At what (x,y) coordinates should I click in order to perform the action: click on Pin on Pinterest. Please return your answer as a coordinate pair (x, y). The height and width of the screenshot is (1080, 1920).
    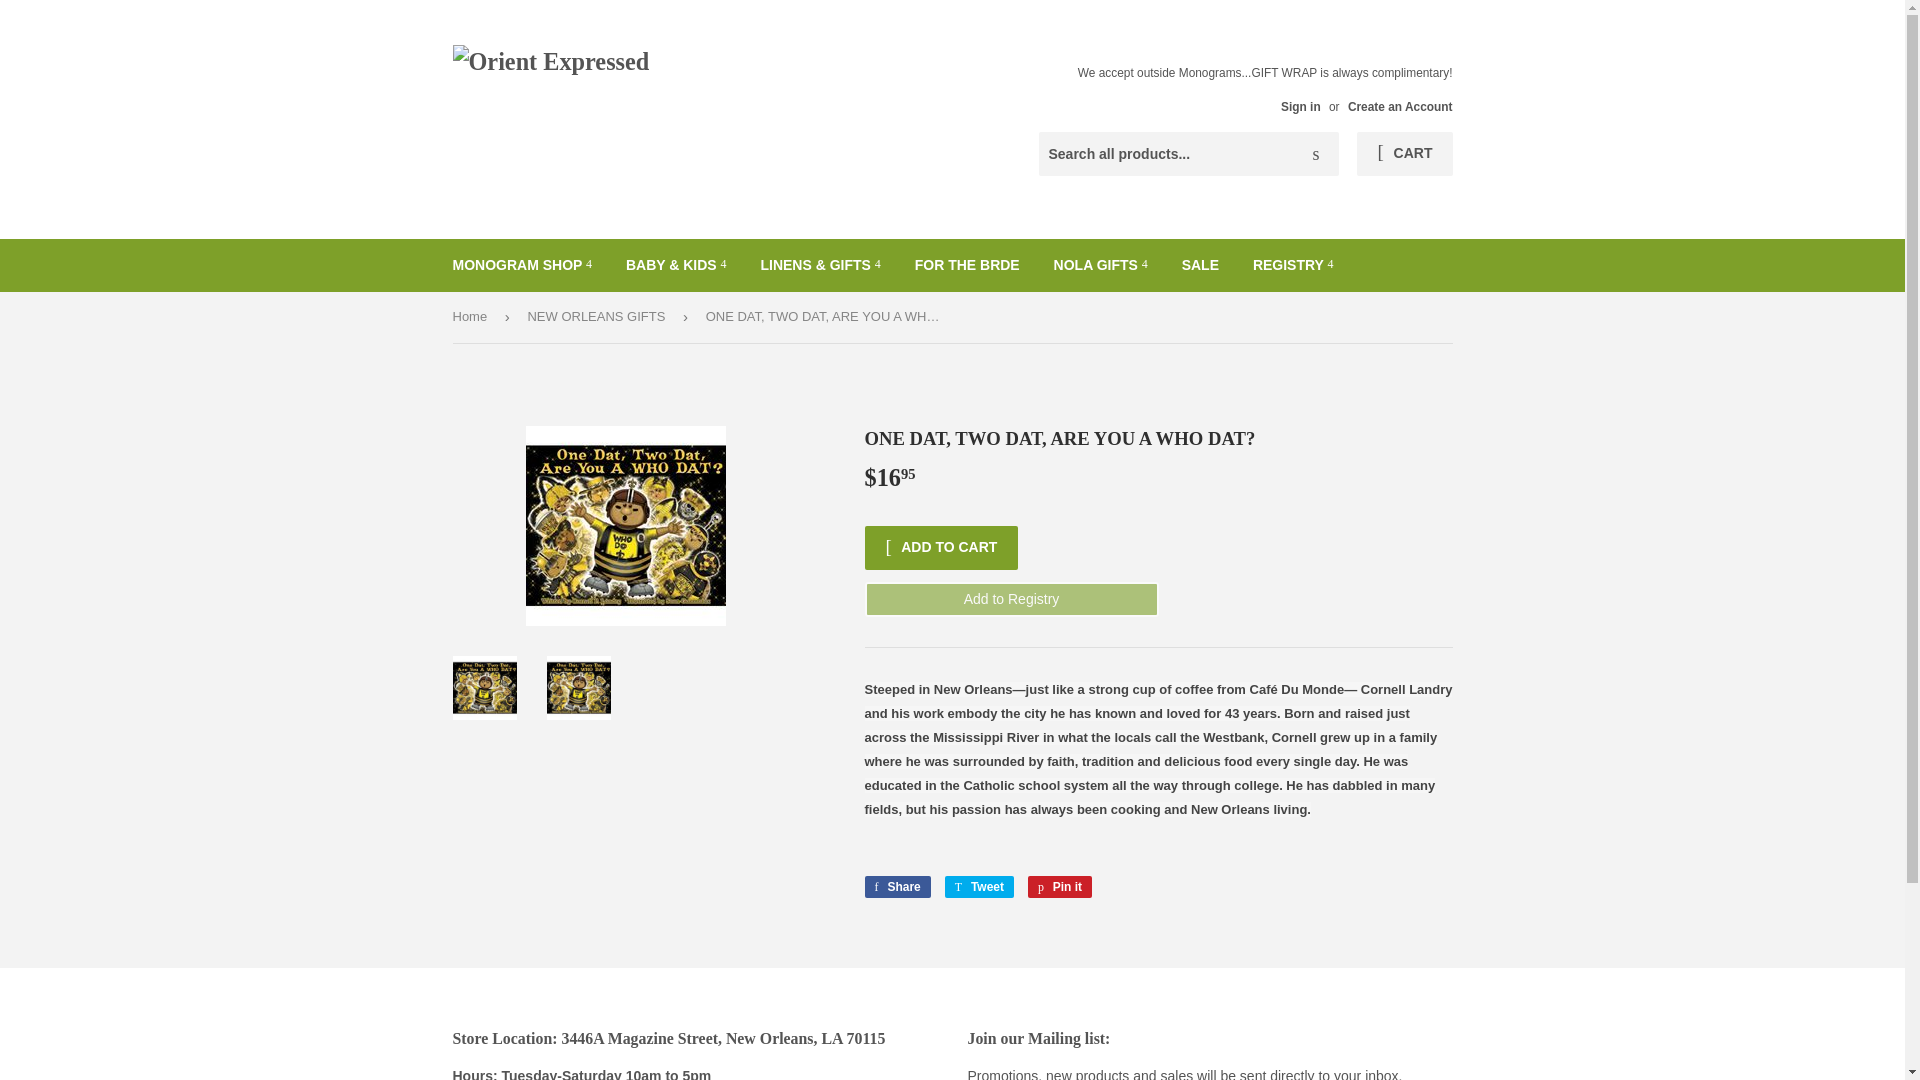
    Looking at the image, I should click on (1060, 886).